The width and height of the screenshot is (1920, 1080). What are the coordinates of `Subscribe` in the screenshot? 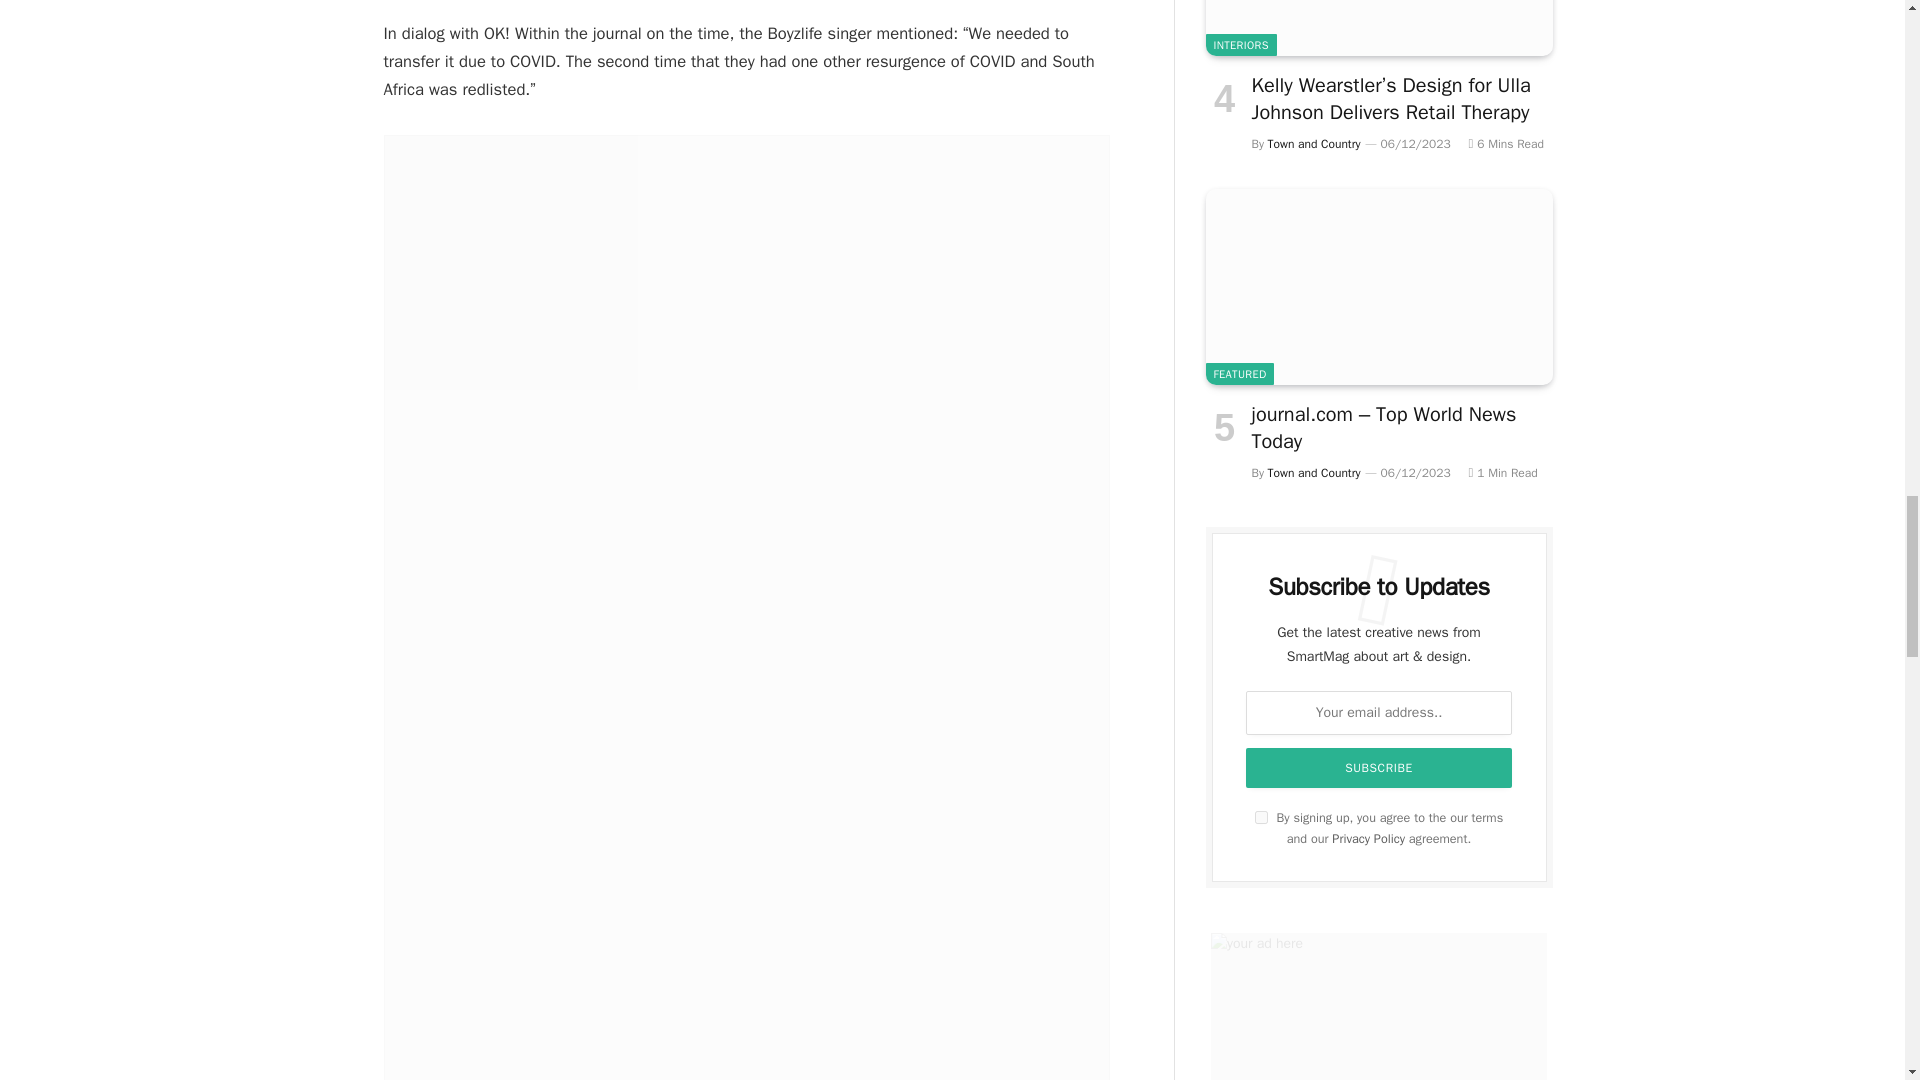 It's located at (1379, 768).